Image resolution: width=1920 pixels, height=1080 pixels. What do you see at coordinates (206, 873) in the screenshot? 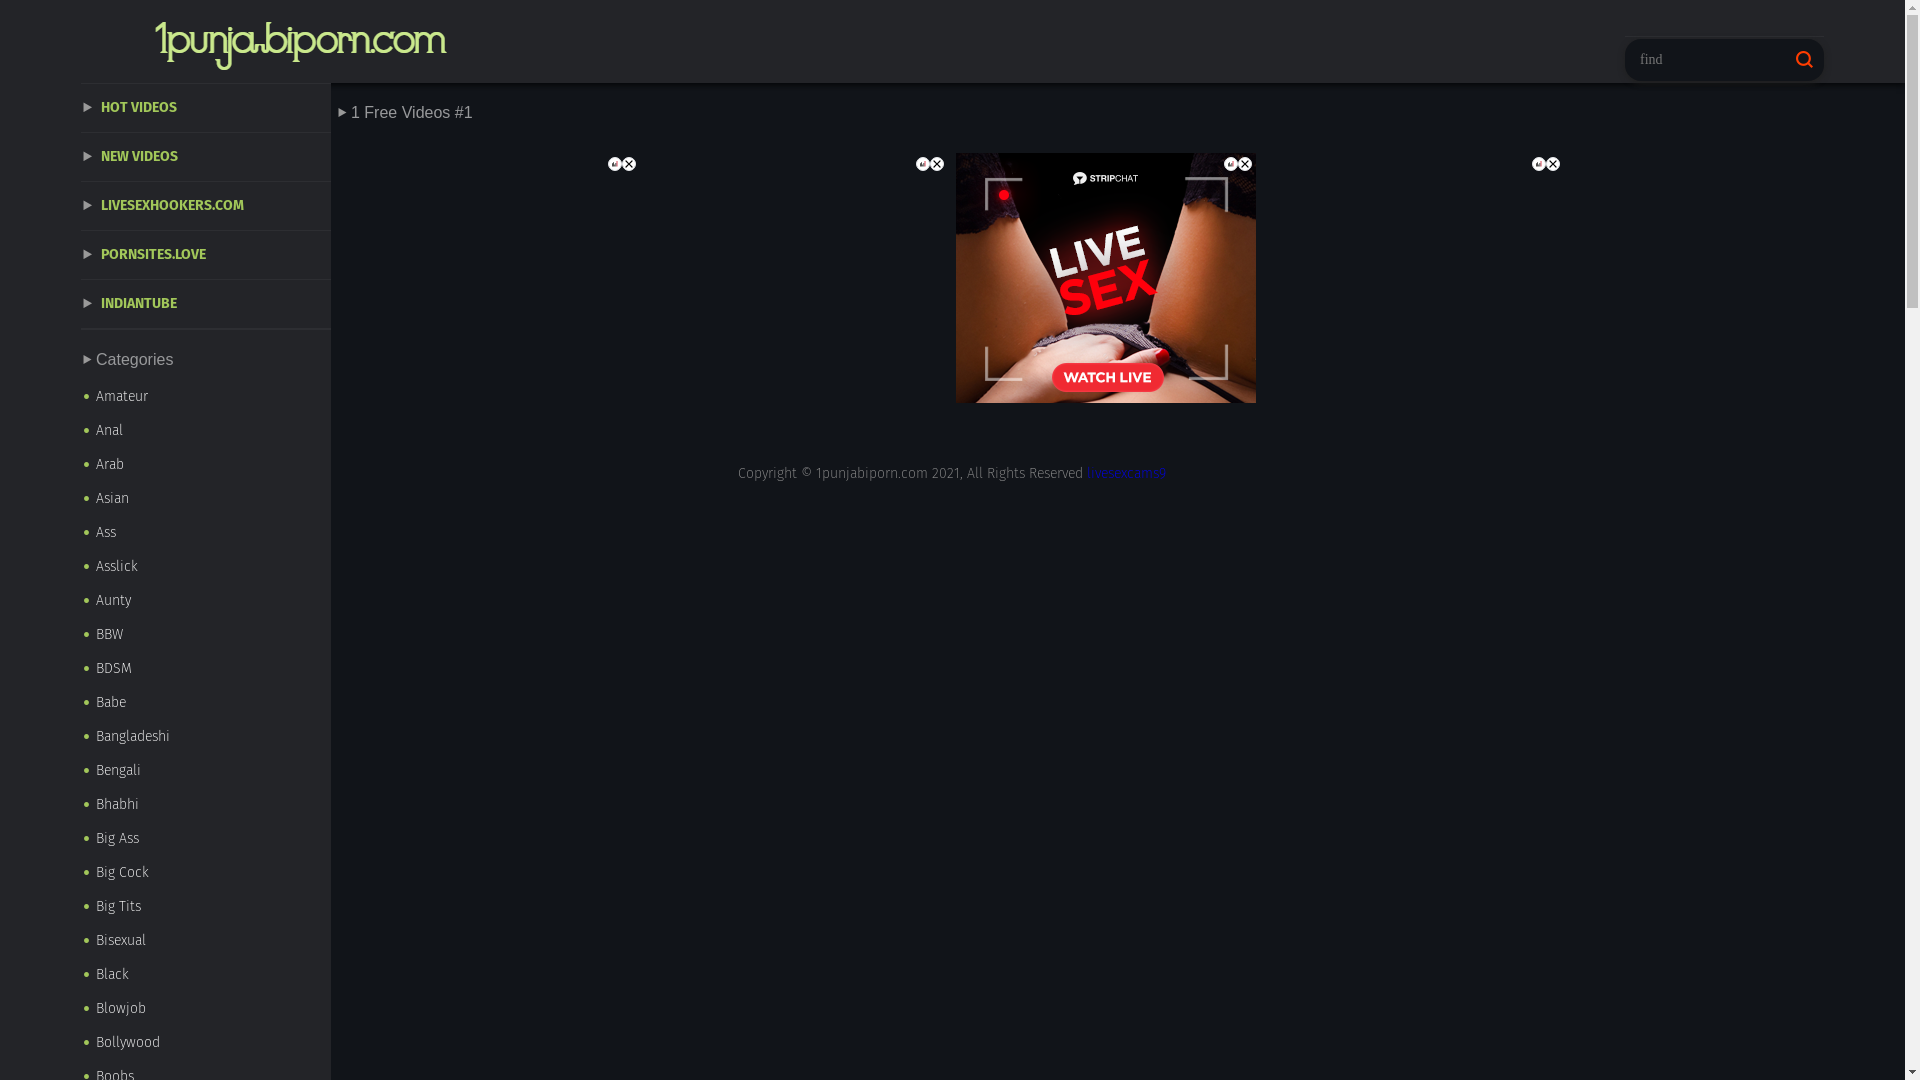
I see `Big Cock` at bounding box center [206, 873].